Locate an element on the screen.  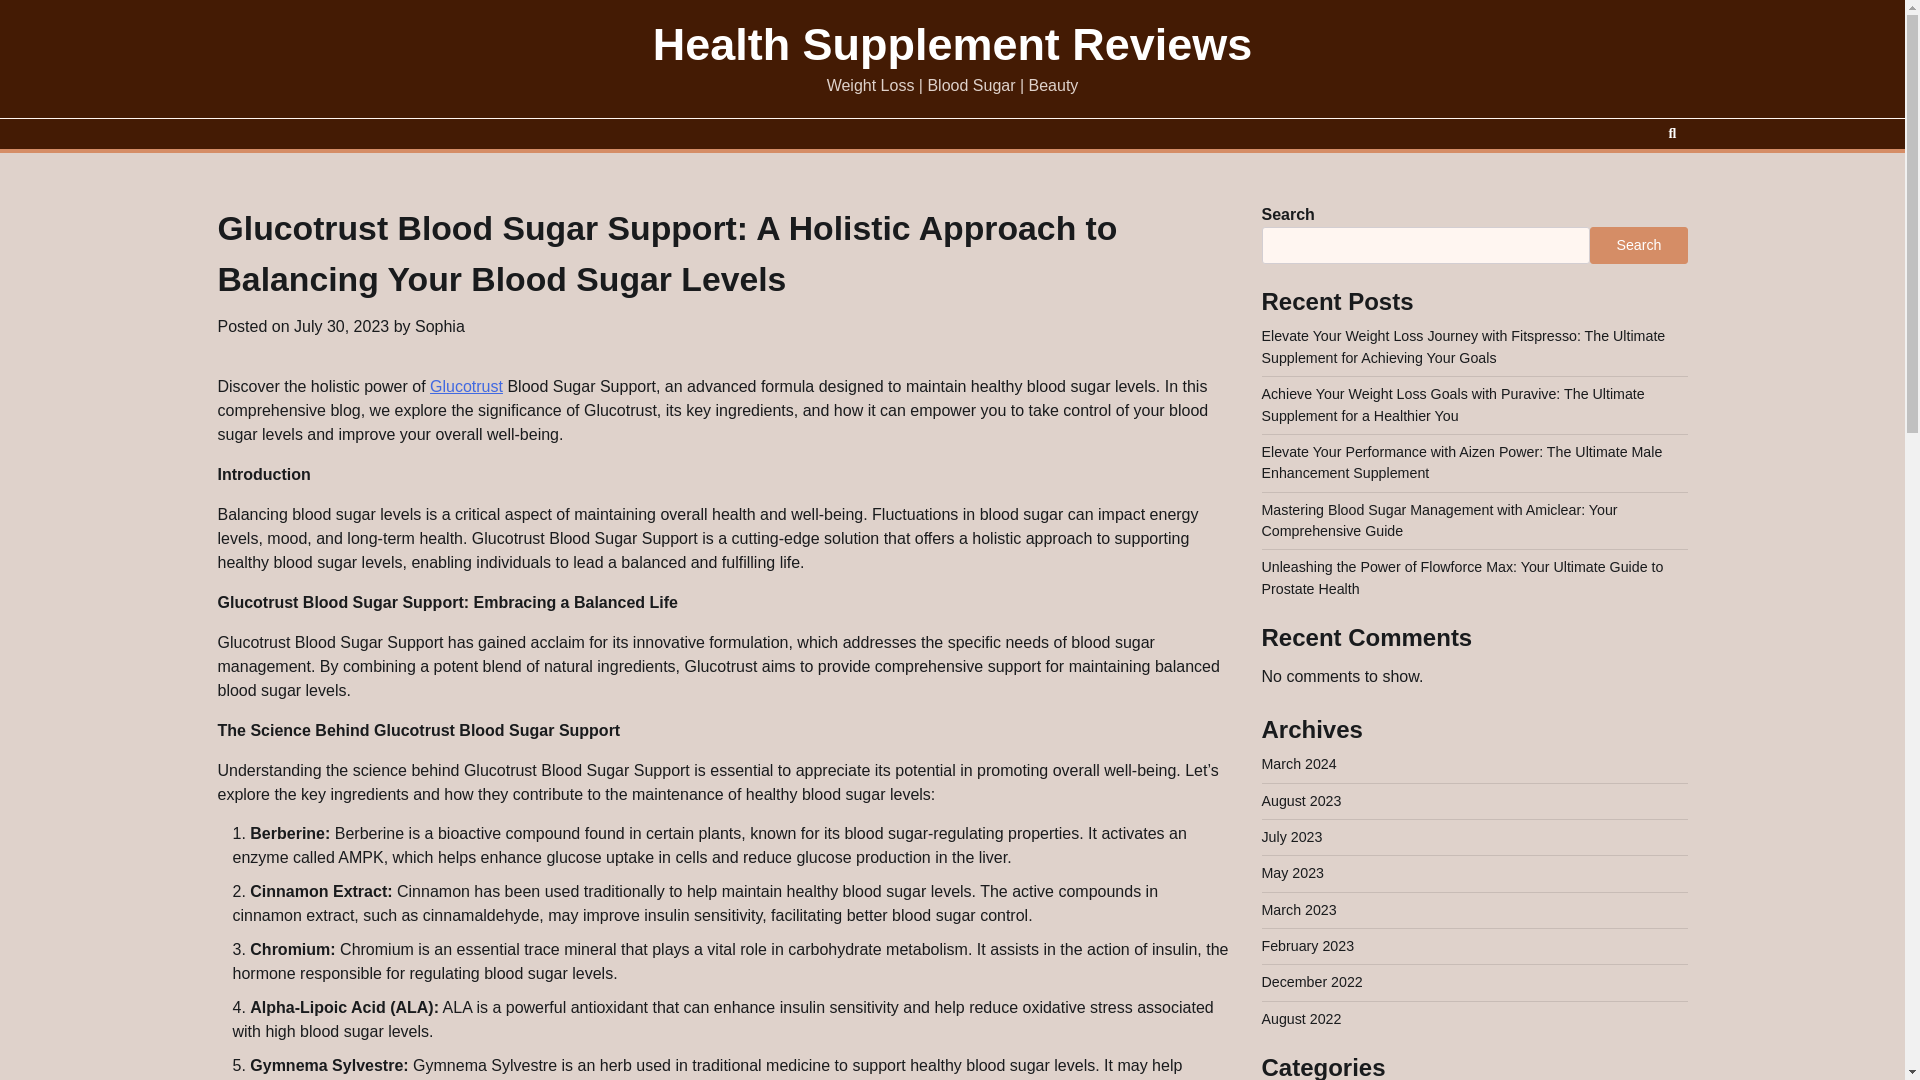
Glucotrust is located at coordinates (466, 386).